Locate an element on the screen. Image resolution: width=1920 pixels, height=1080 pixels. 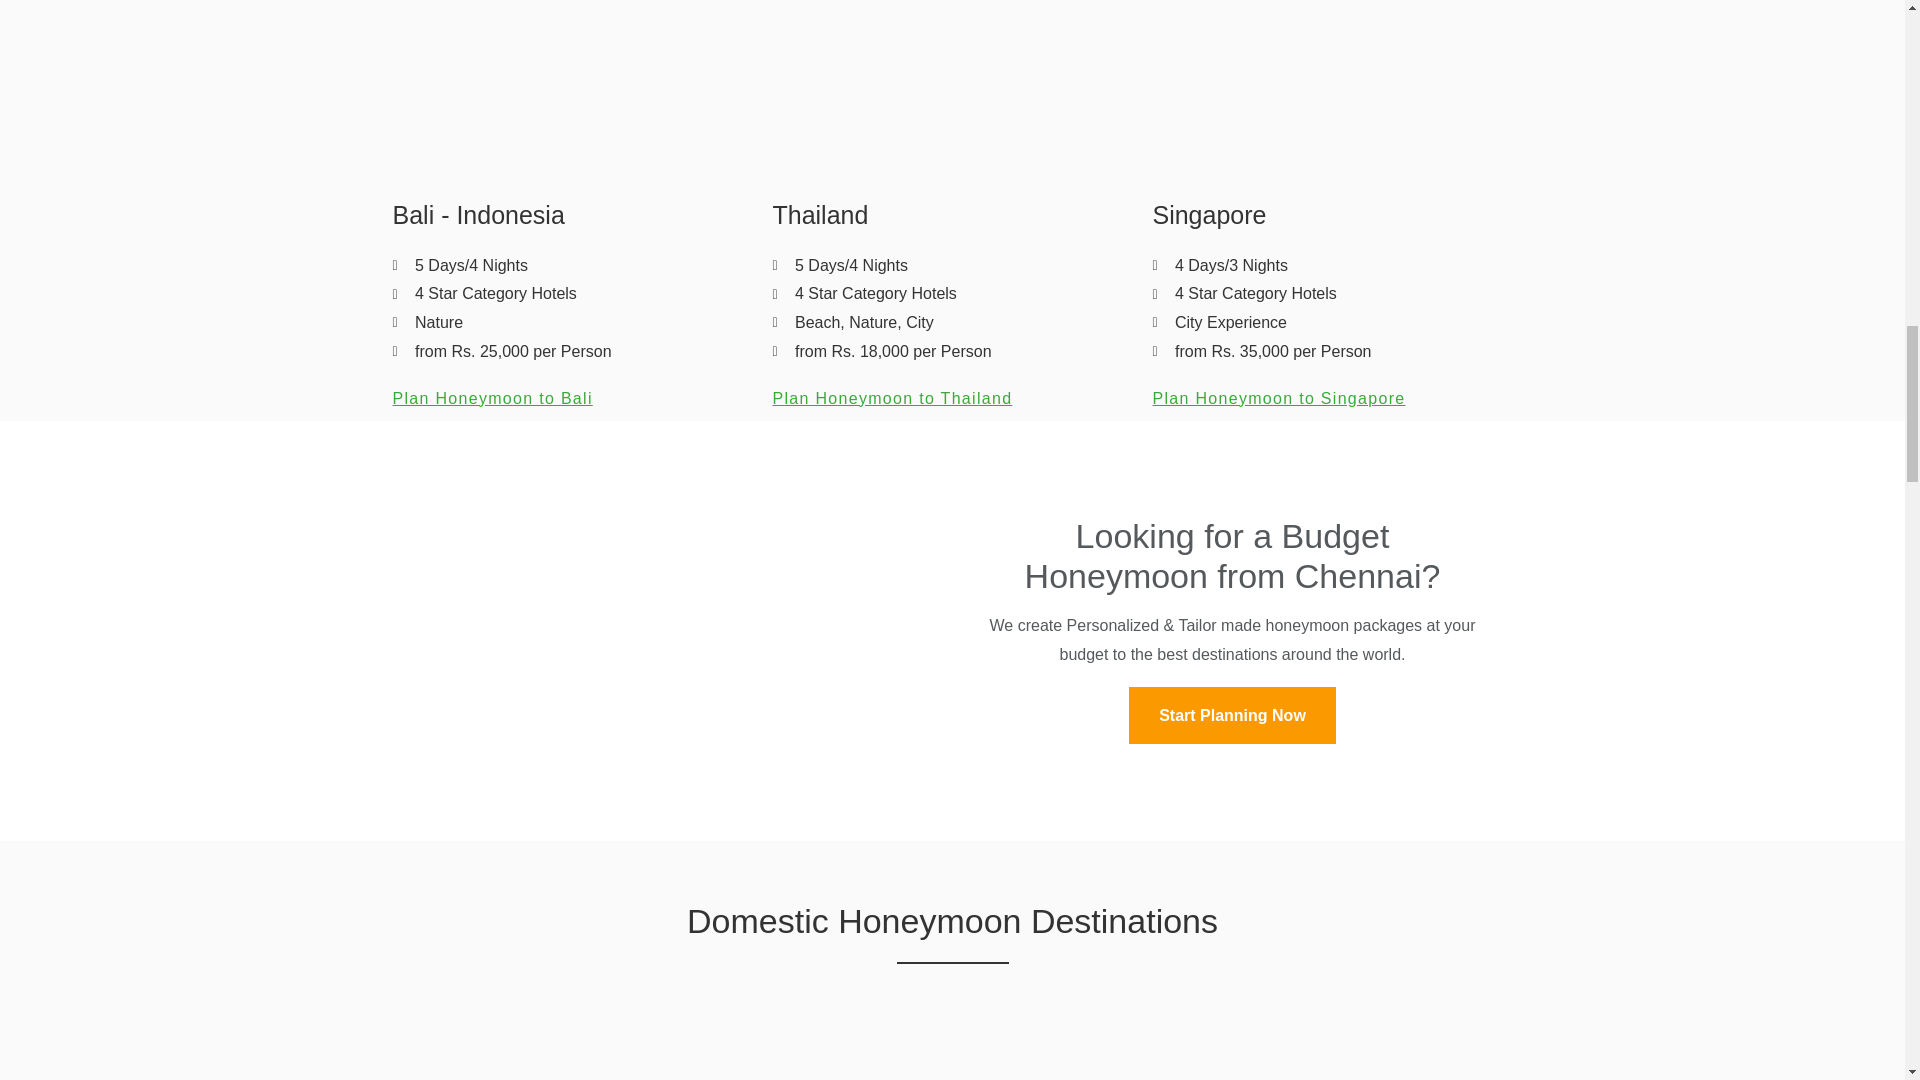
Plan Honeymoon to Singapore is located at coordinates (1278, 398).